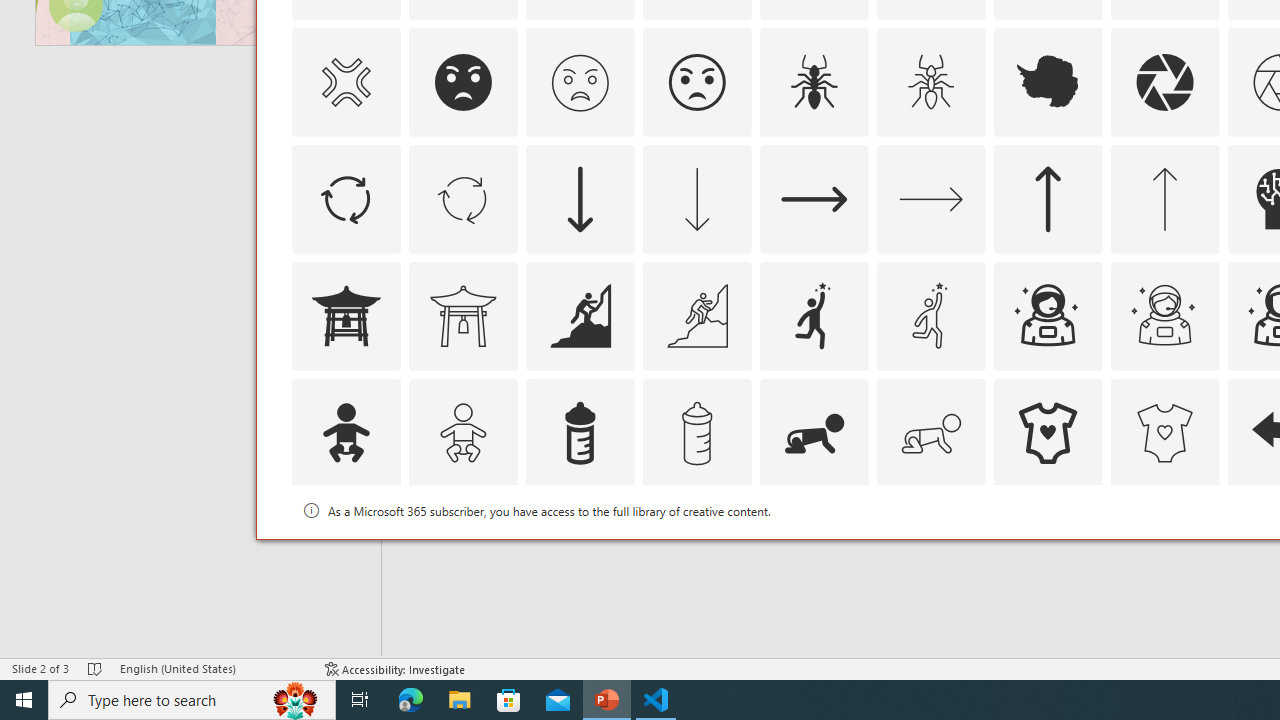  I want to click on AutomationID: Icons_ArrowRight, so click(814, 198).